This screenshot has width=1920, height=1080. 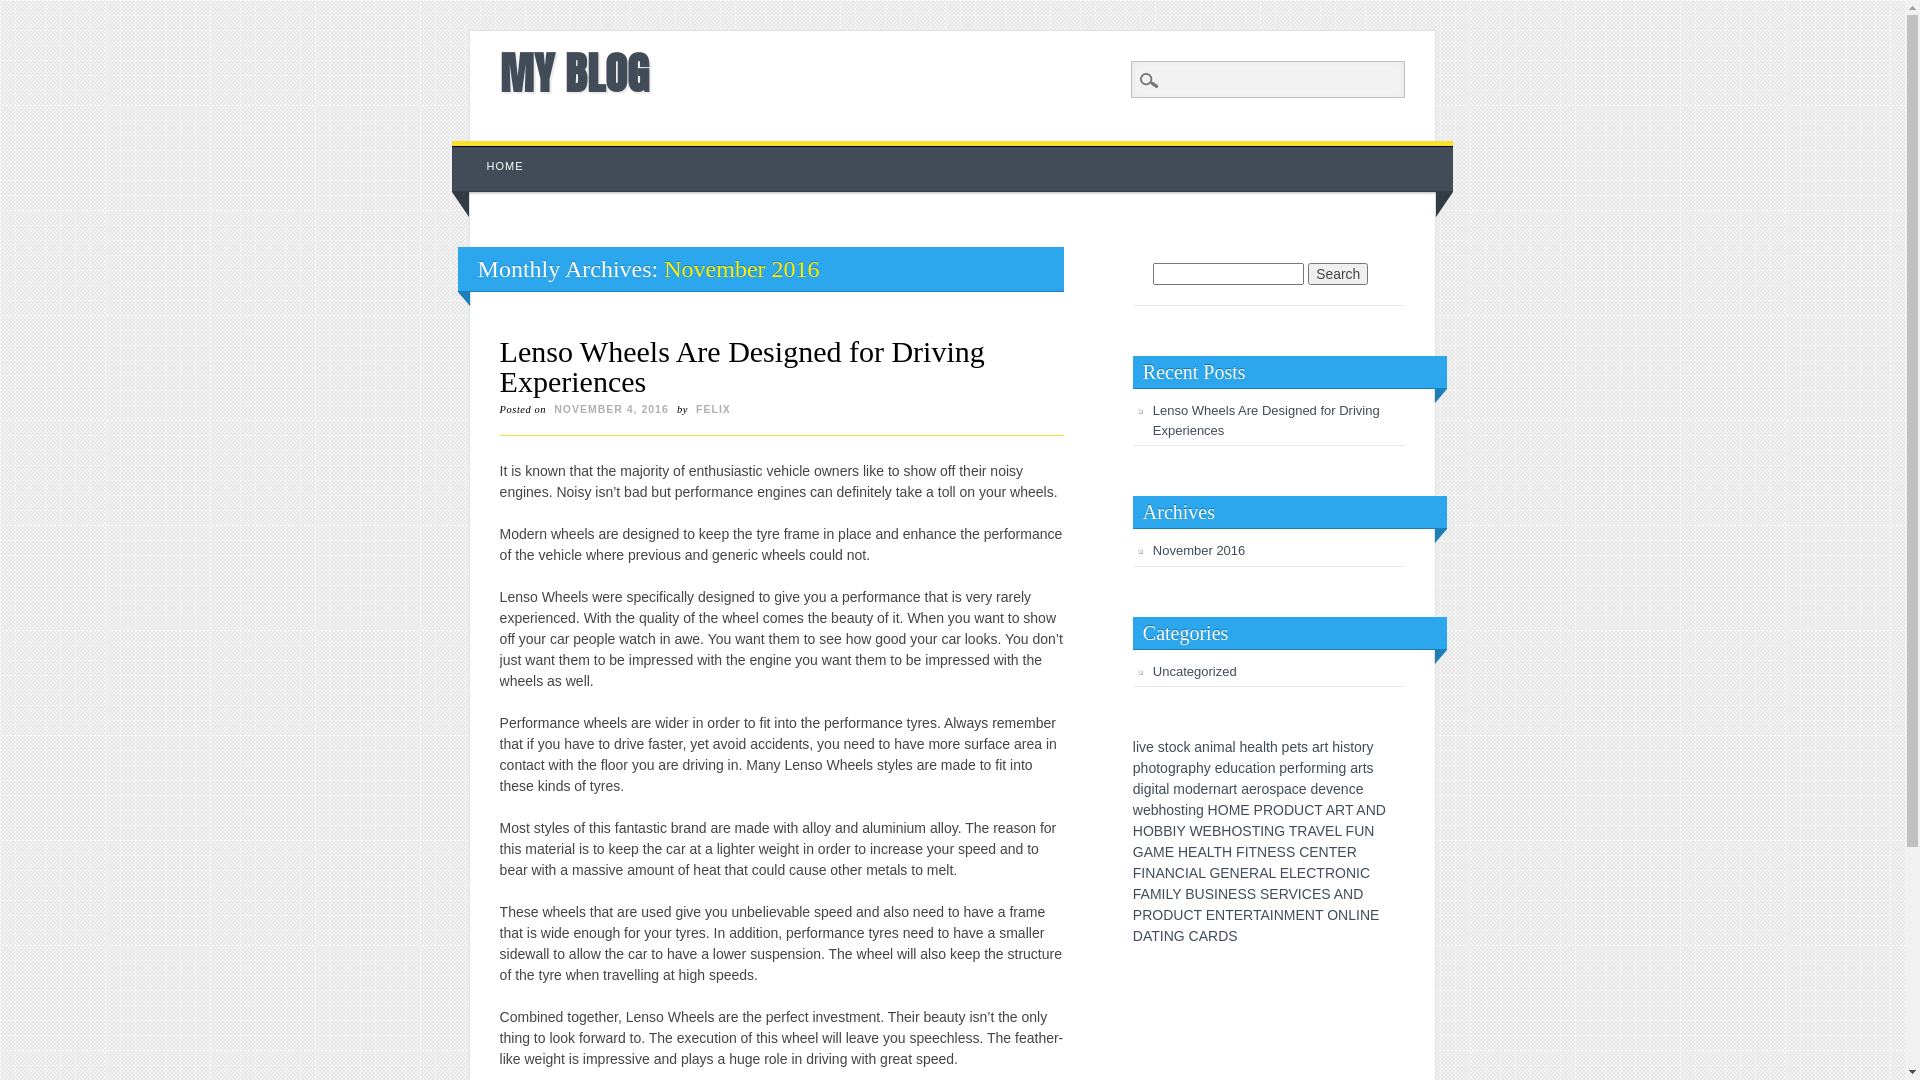 I want to click on T, so click(x=1334, y=852).